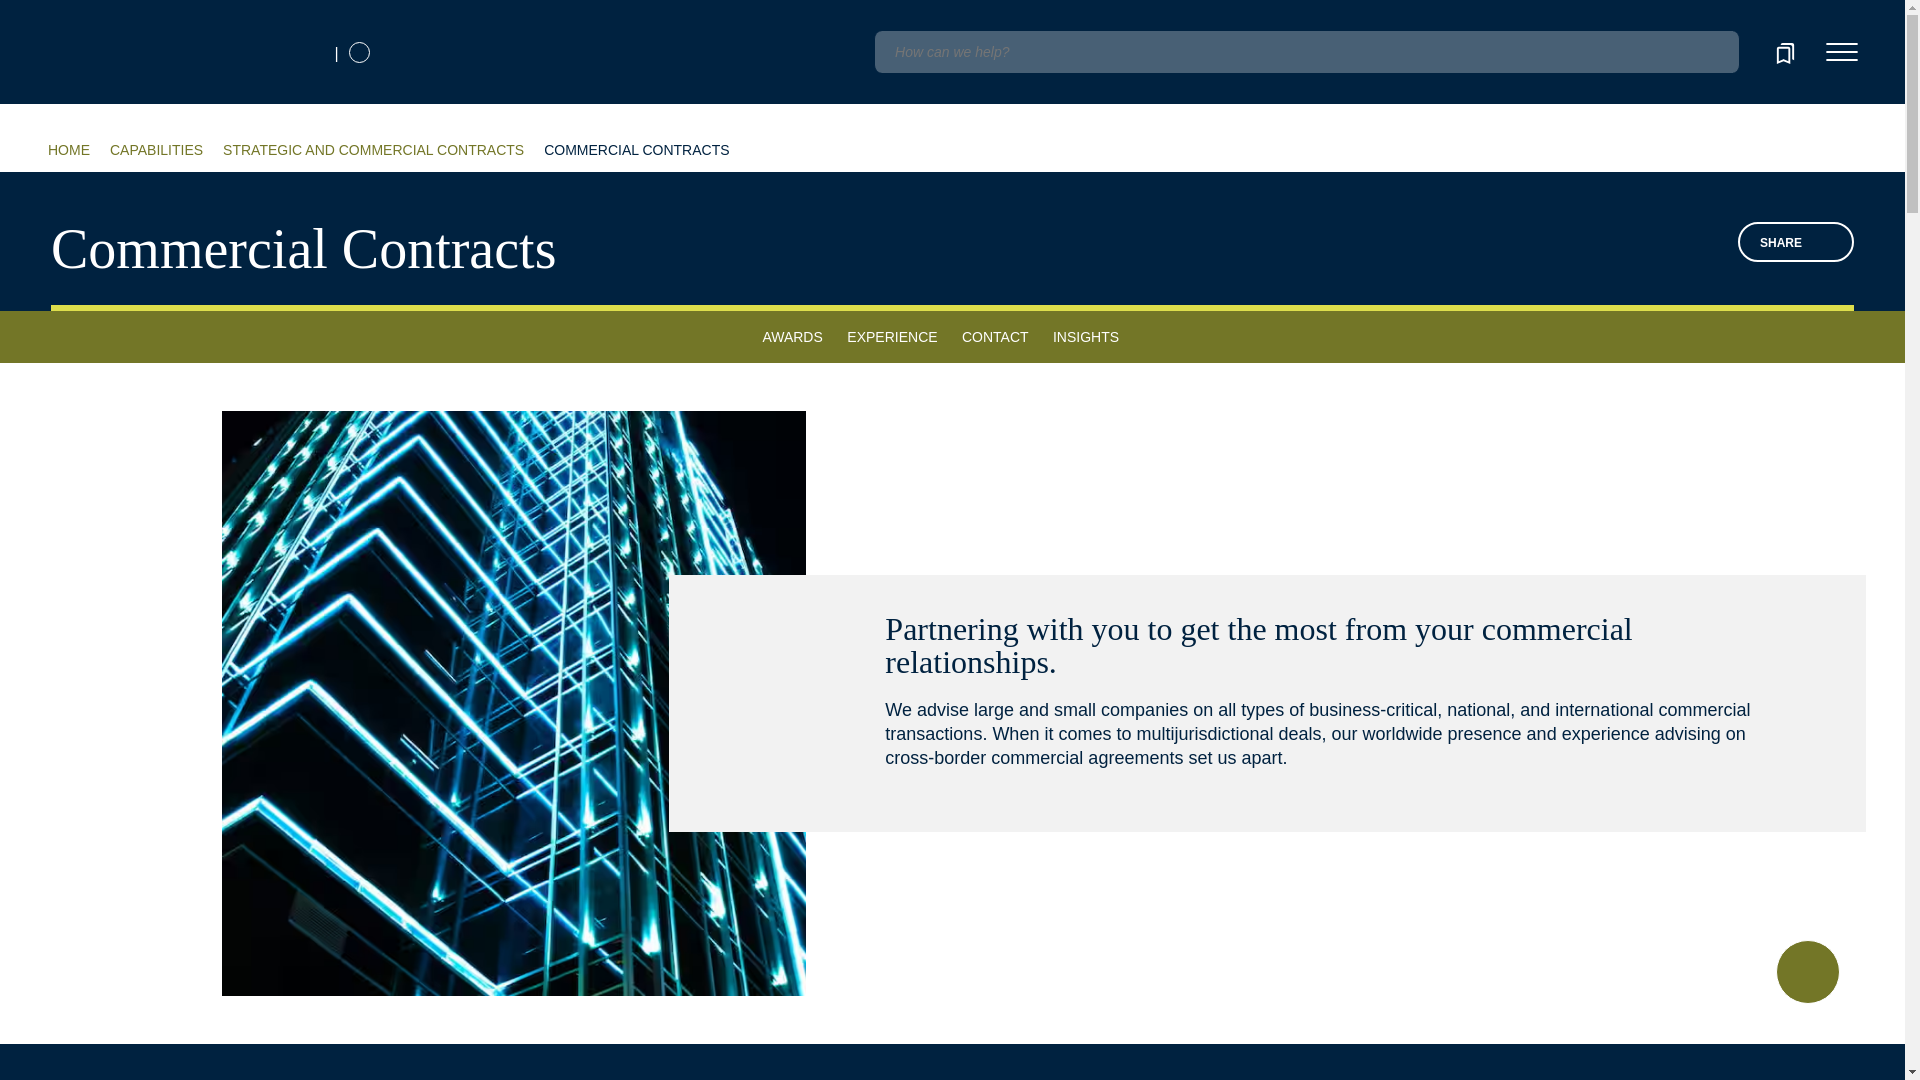 This screenshot has height=1080, width=1920. What do you see at coordinates (156, 150) in the screenshot?
I see `CAPABILITIES` at bounding box center [156, 150].